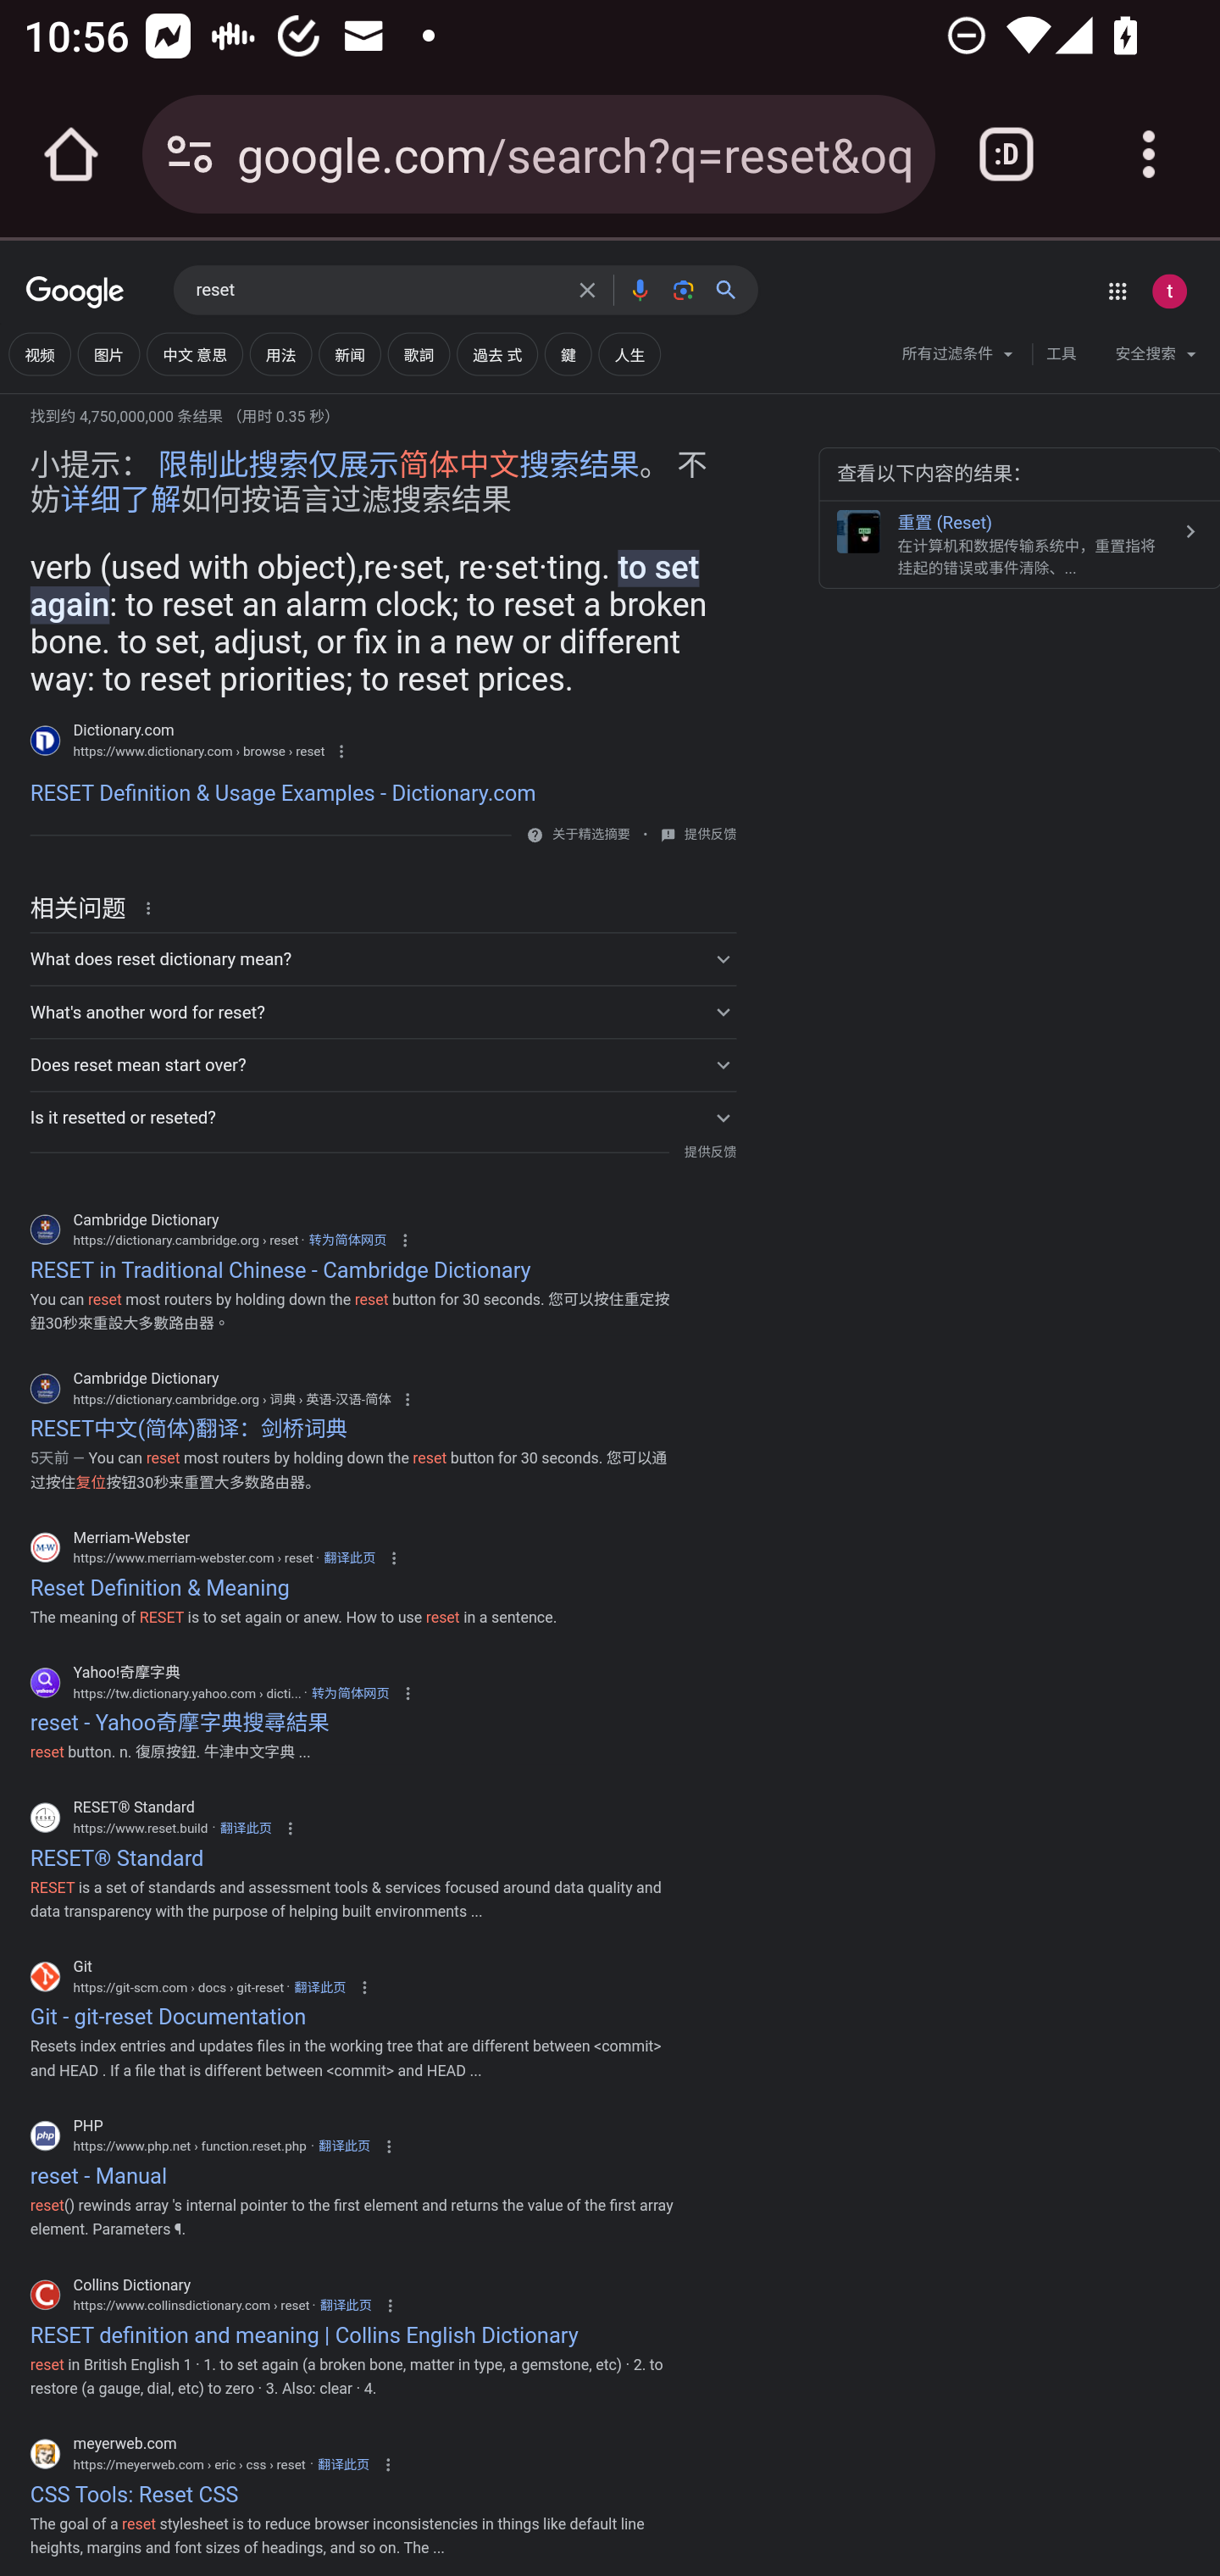 Image resolution: width=1220 pixels, height=2576 pixels. Describe the element at coordinates (382, 959) in the screenshot. I see `What does reset dictionary mean?` at that location.